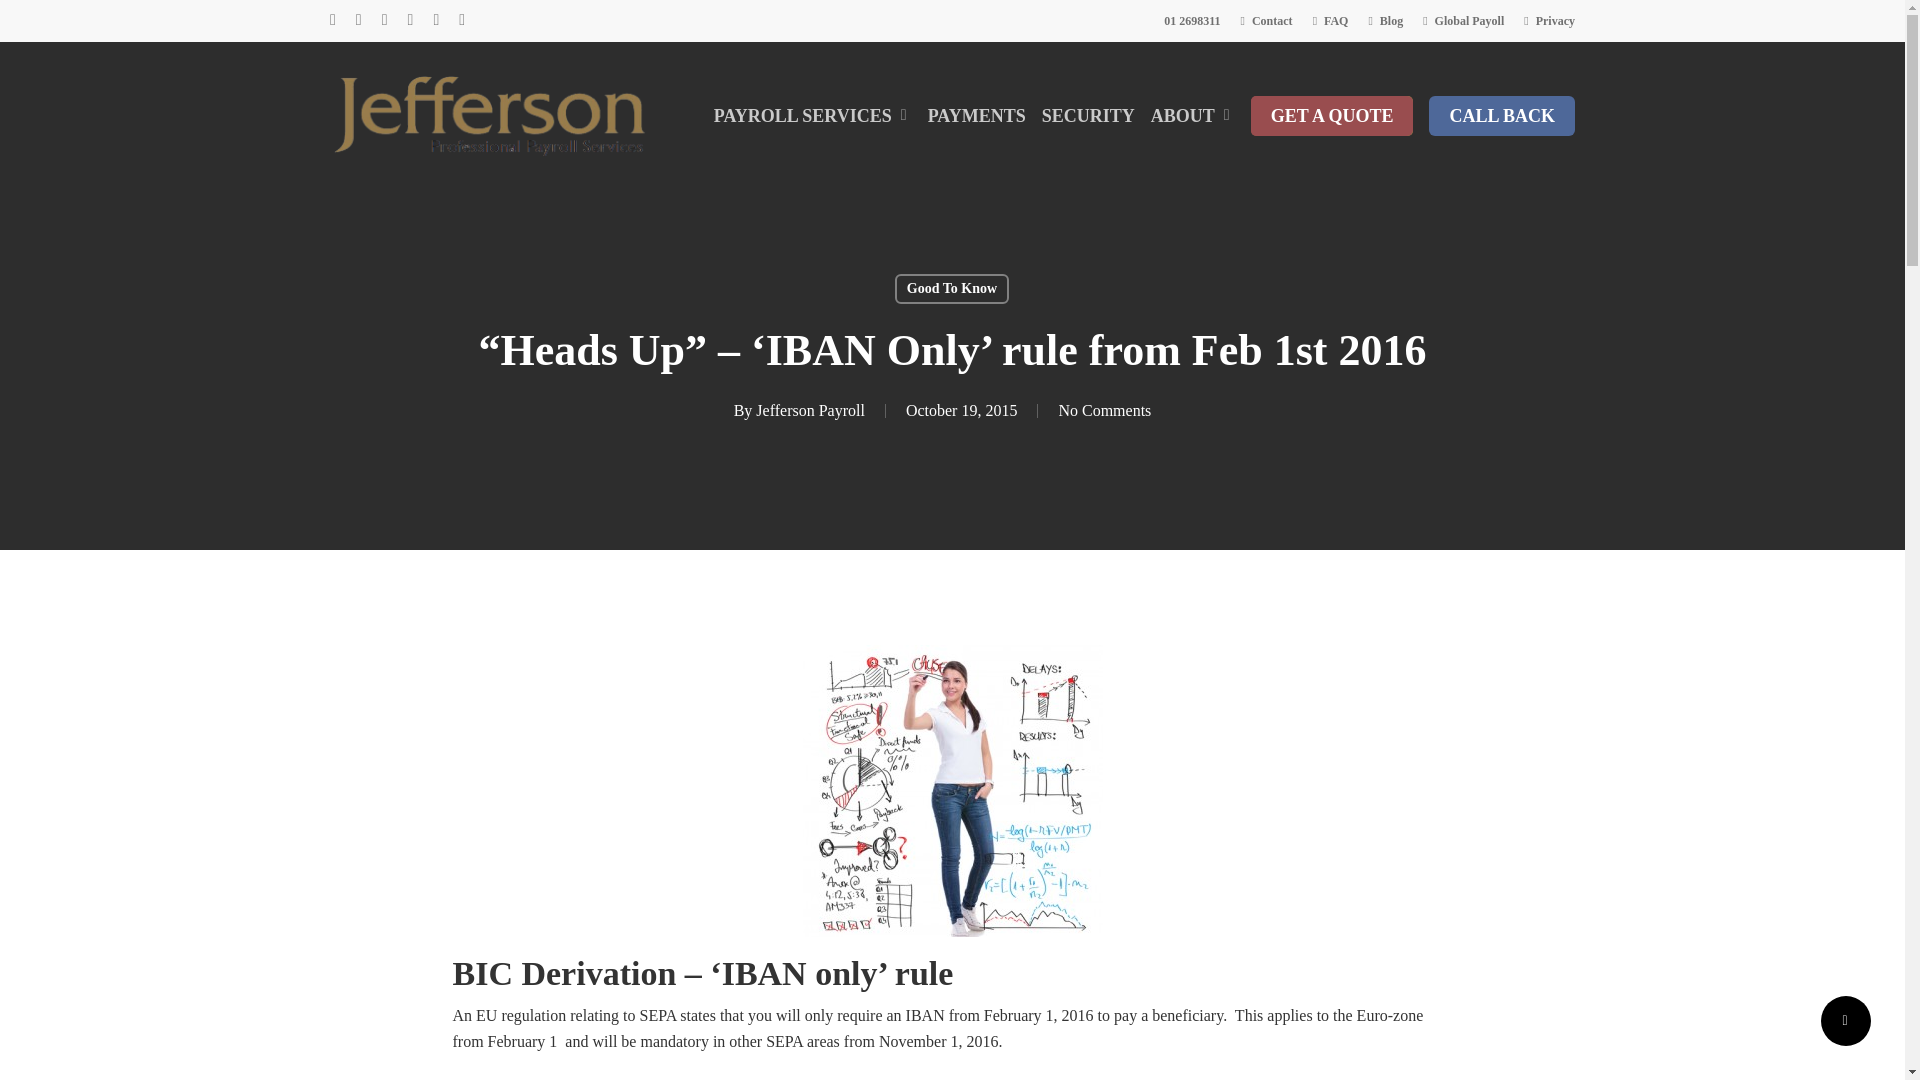 This screenshot has width=1920, height=1080. Describe the element at coordinates (1266, 20) in the screenshot. I see `Contact` at that location.